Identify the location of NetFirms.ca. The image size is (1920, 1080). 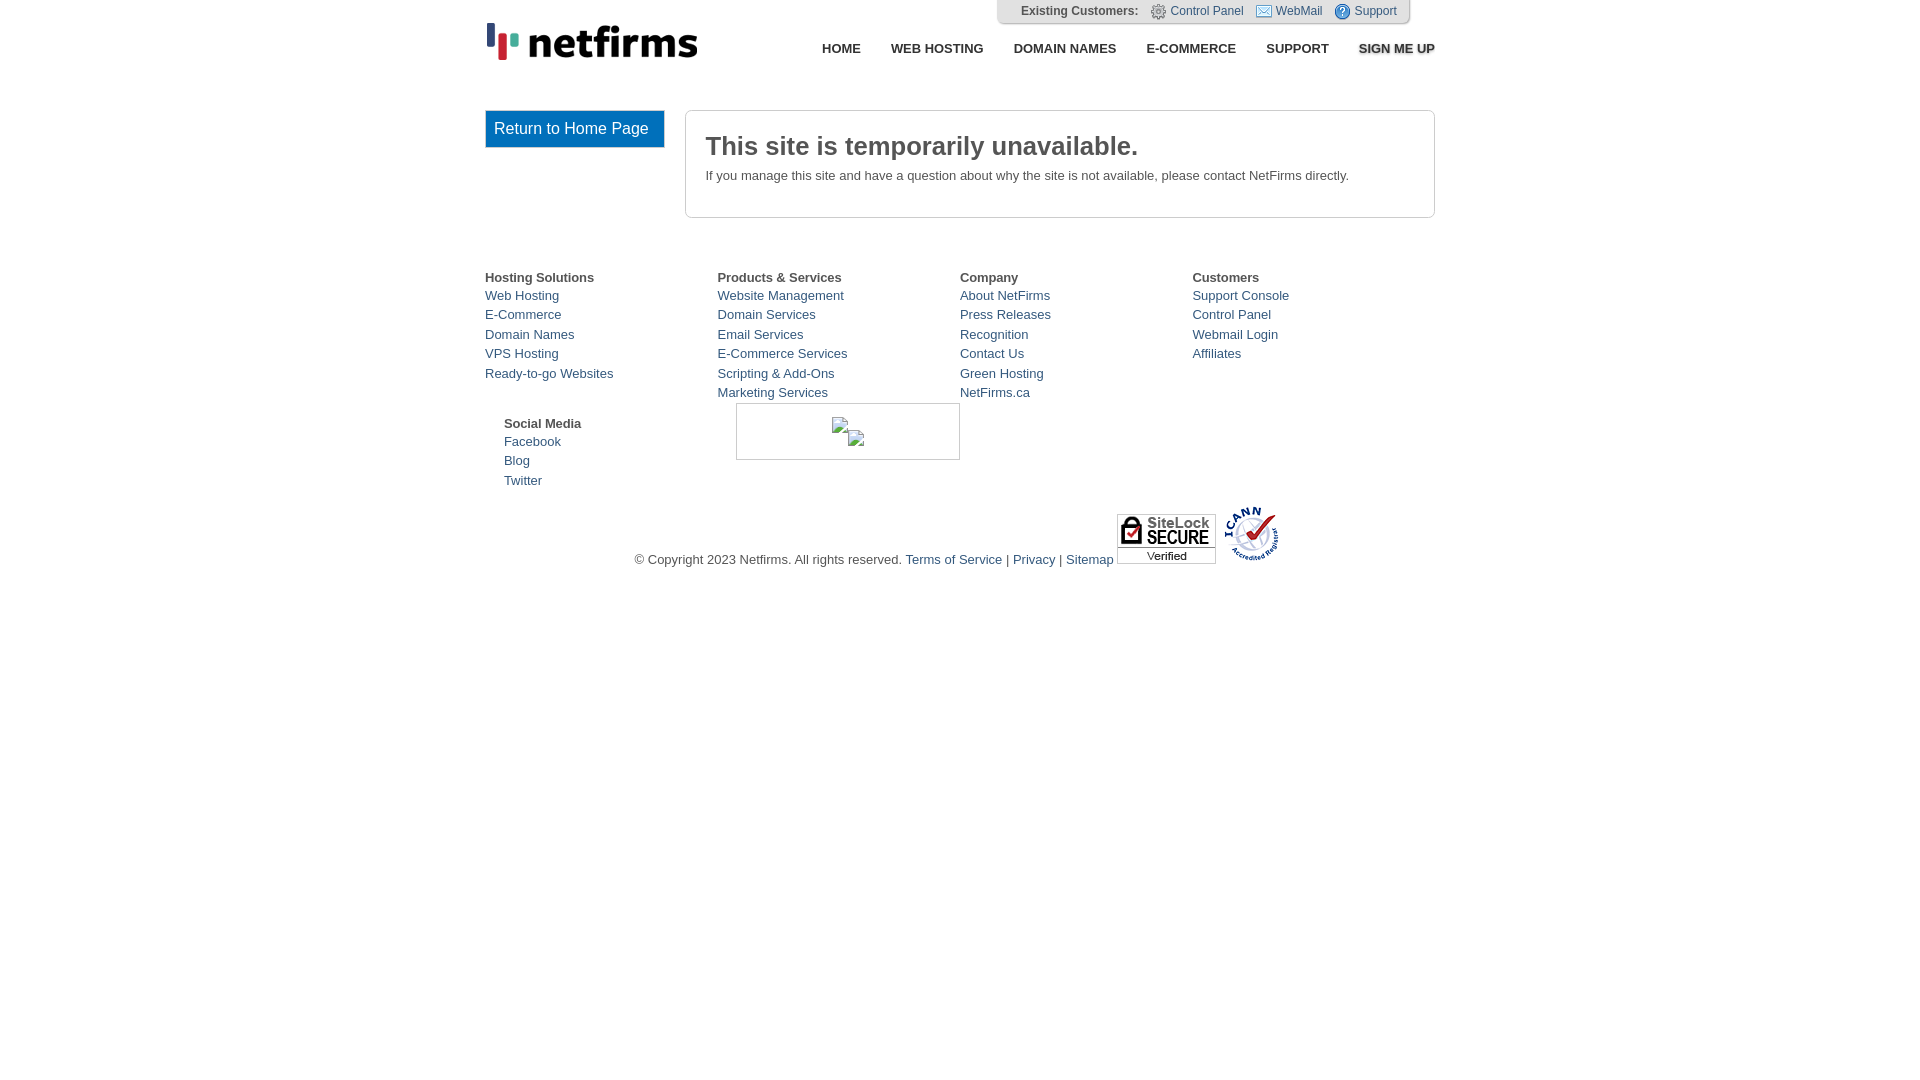
(995, 392).